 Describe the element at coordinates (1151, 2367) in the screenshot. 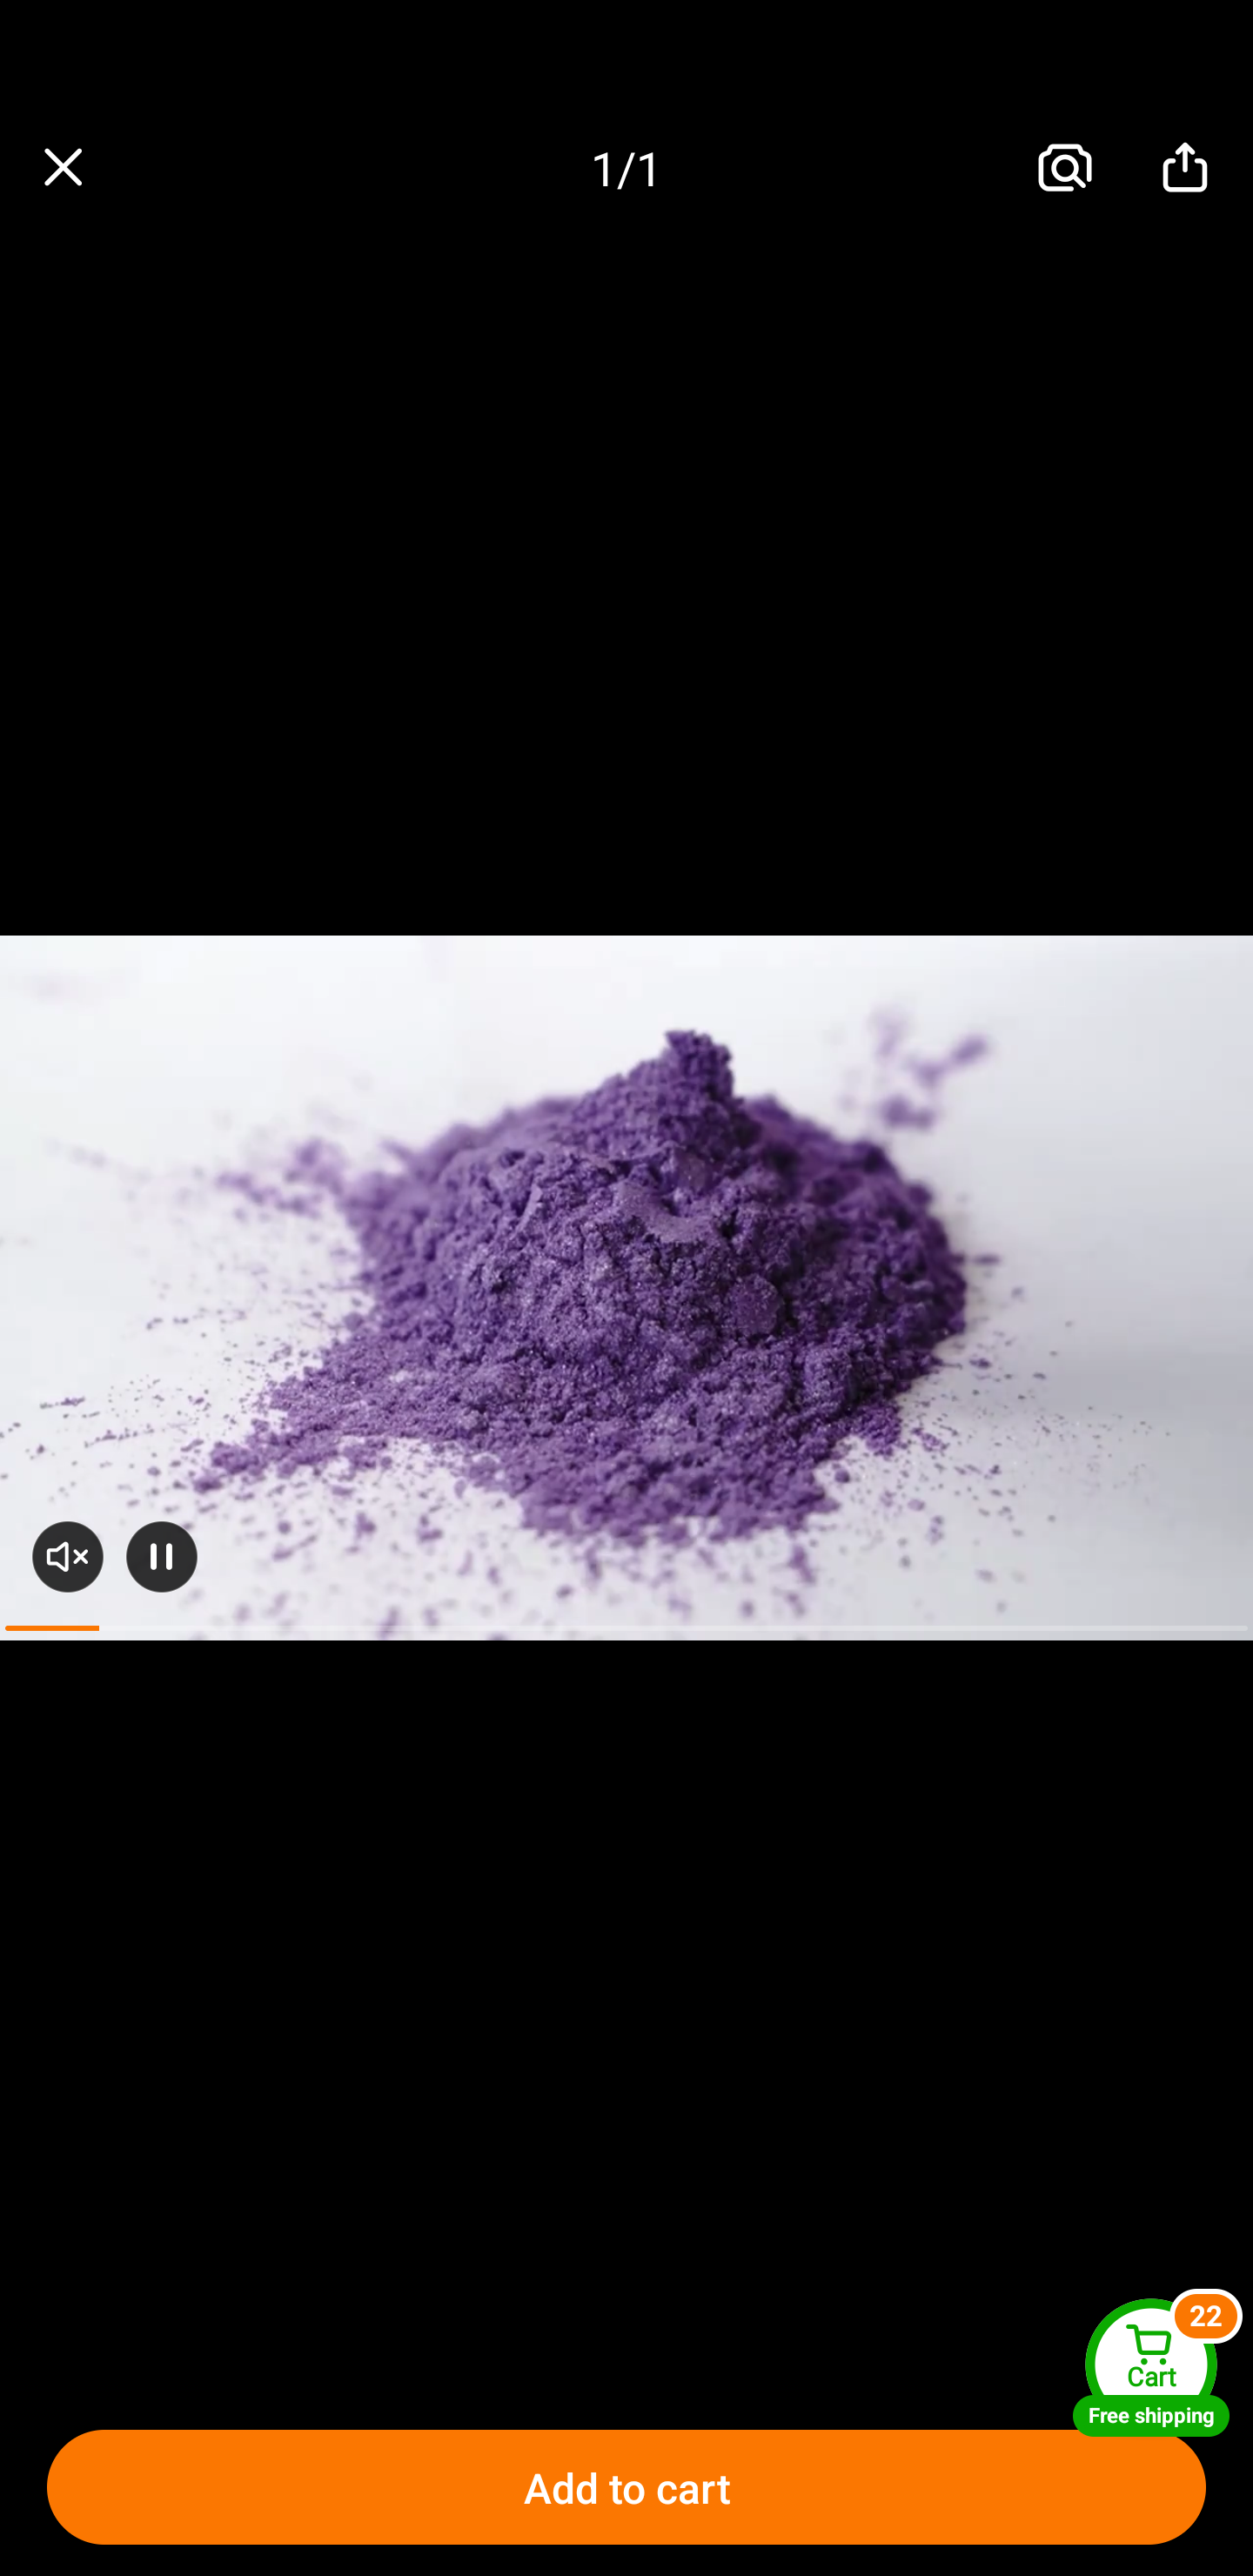

I see `Cart Free shipping Cart` at that location.